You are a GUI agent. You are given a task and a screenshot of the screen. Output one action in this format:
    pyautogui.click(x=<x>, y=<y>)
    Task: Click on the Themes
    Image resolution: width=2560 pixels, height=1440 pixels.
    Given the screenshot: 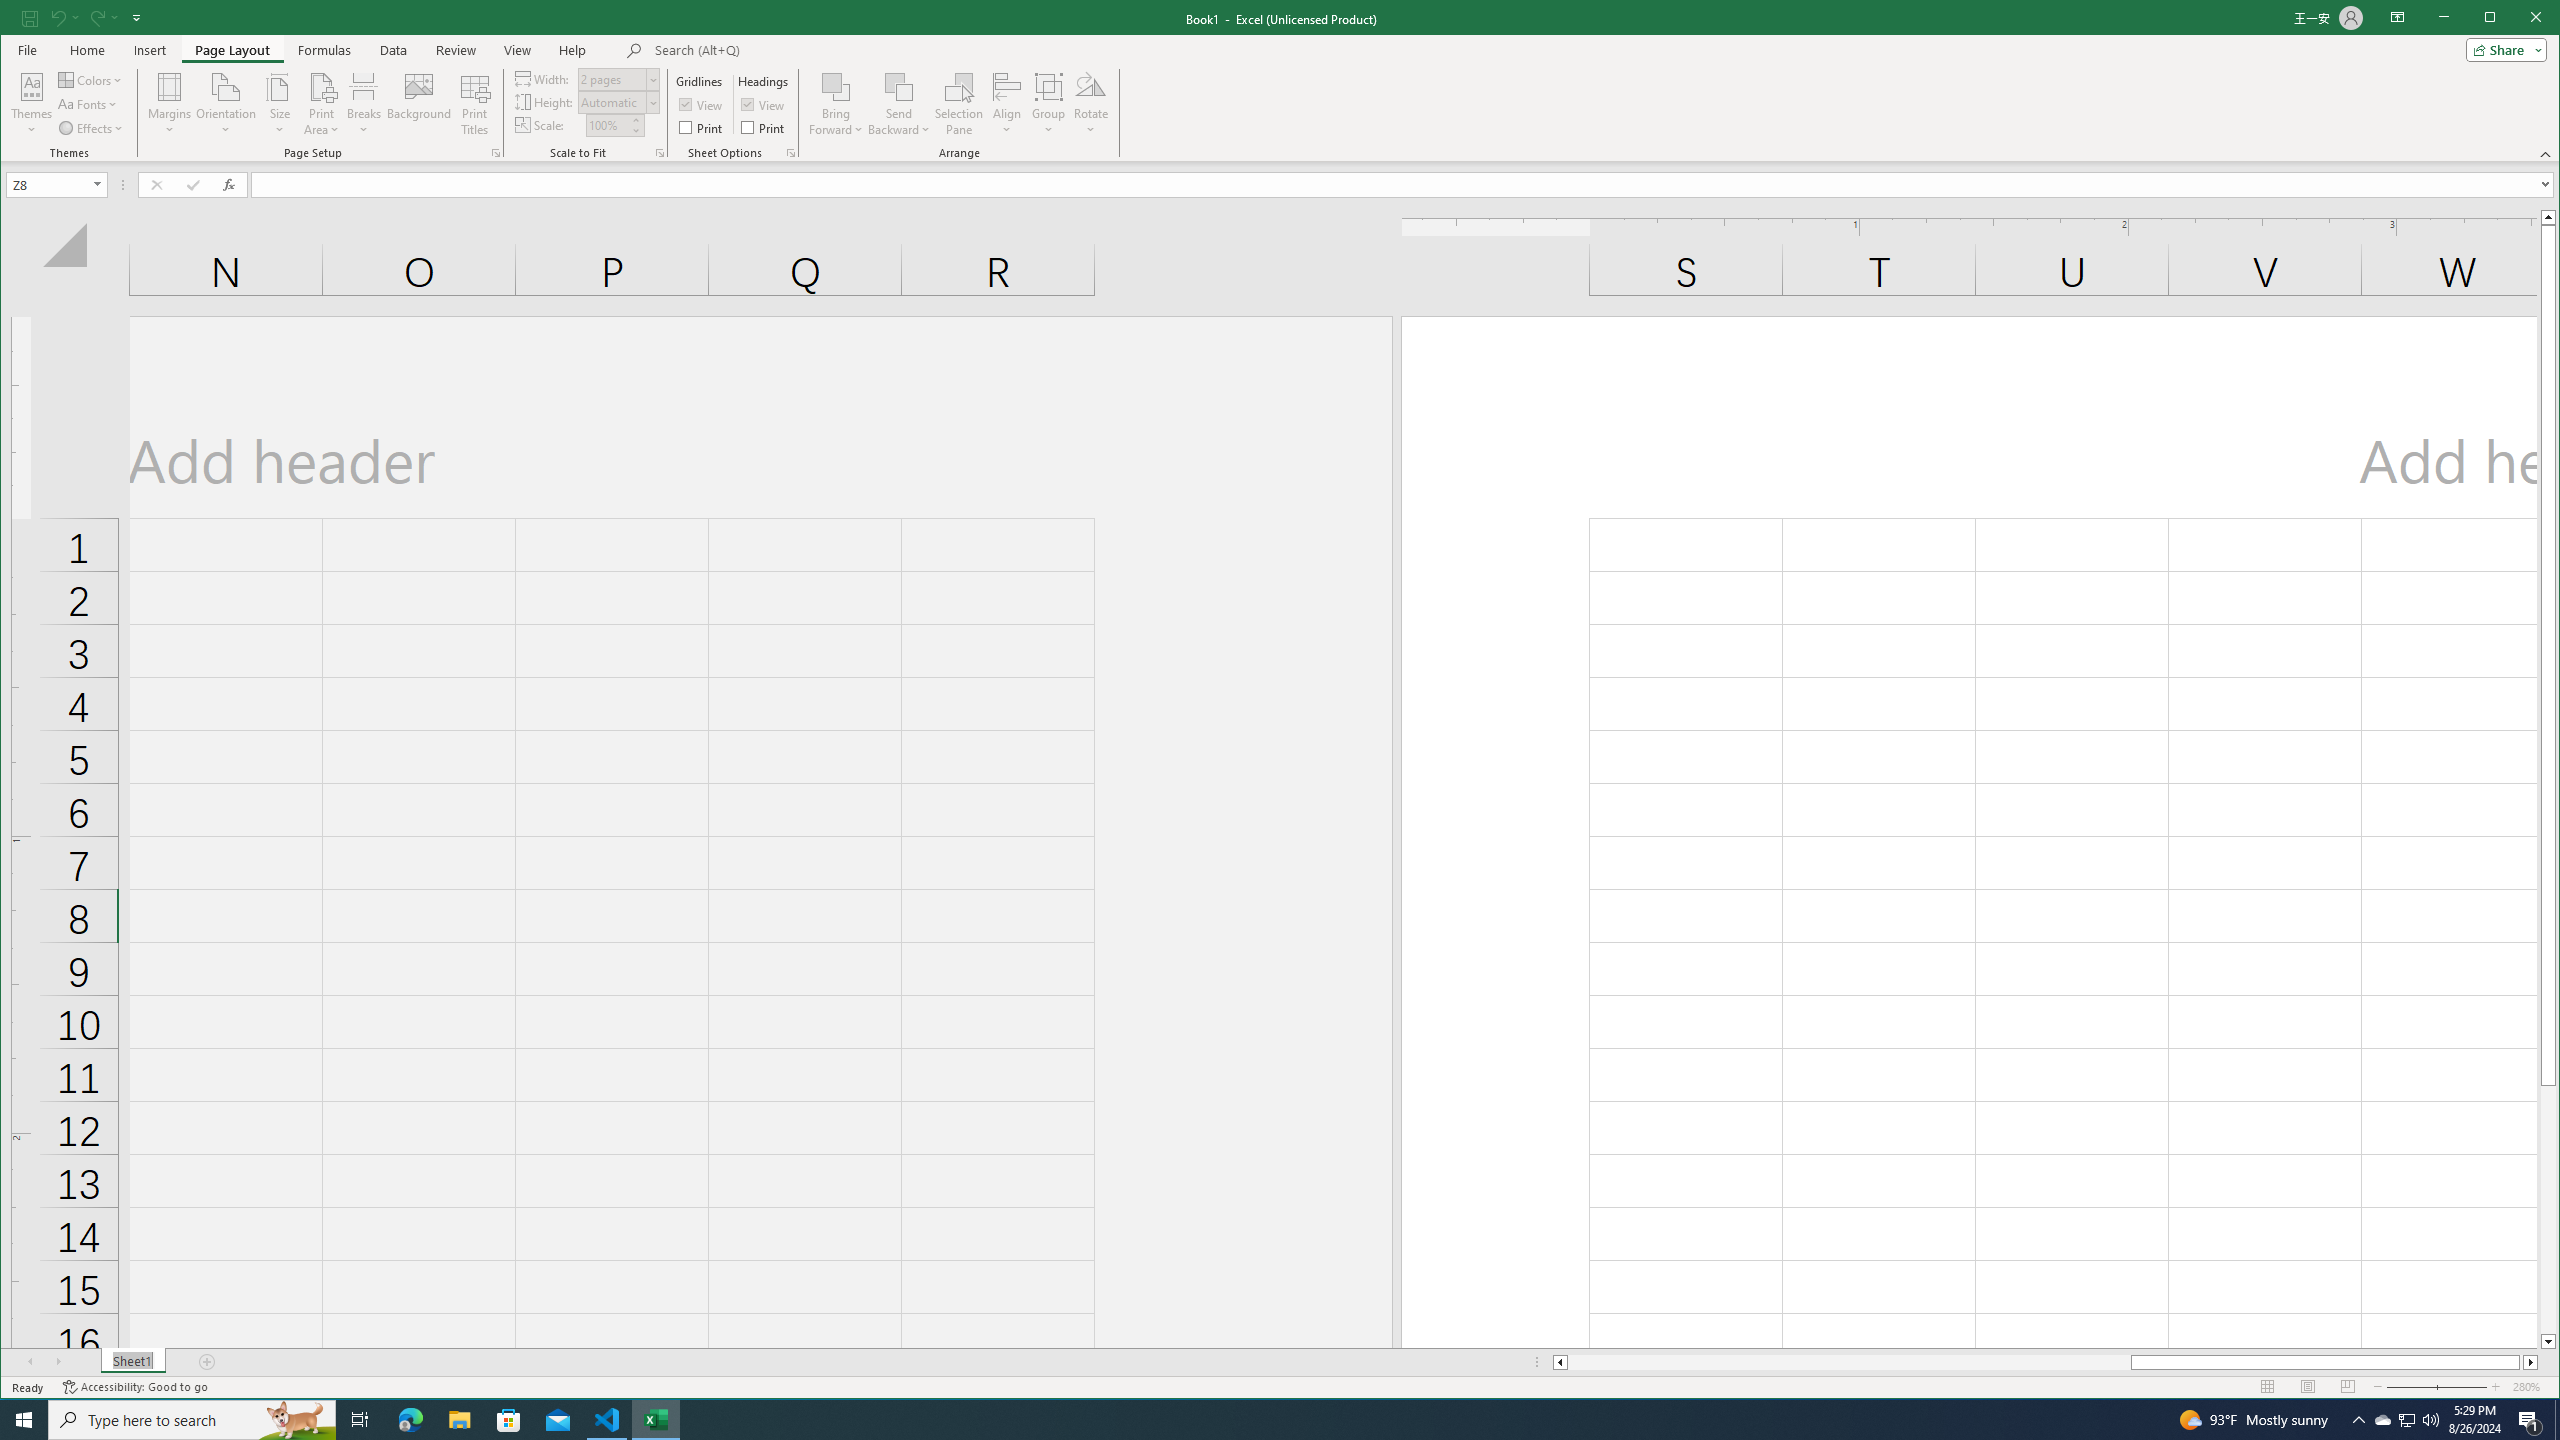 What is the action you would take?
    pyautogui.click(x=32, y=104)
    